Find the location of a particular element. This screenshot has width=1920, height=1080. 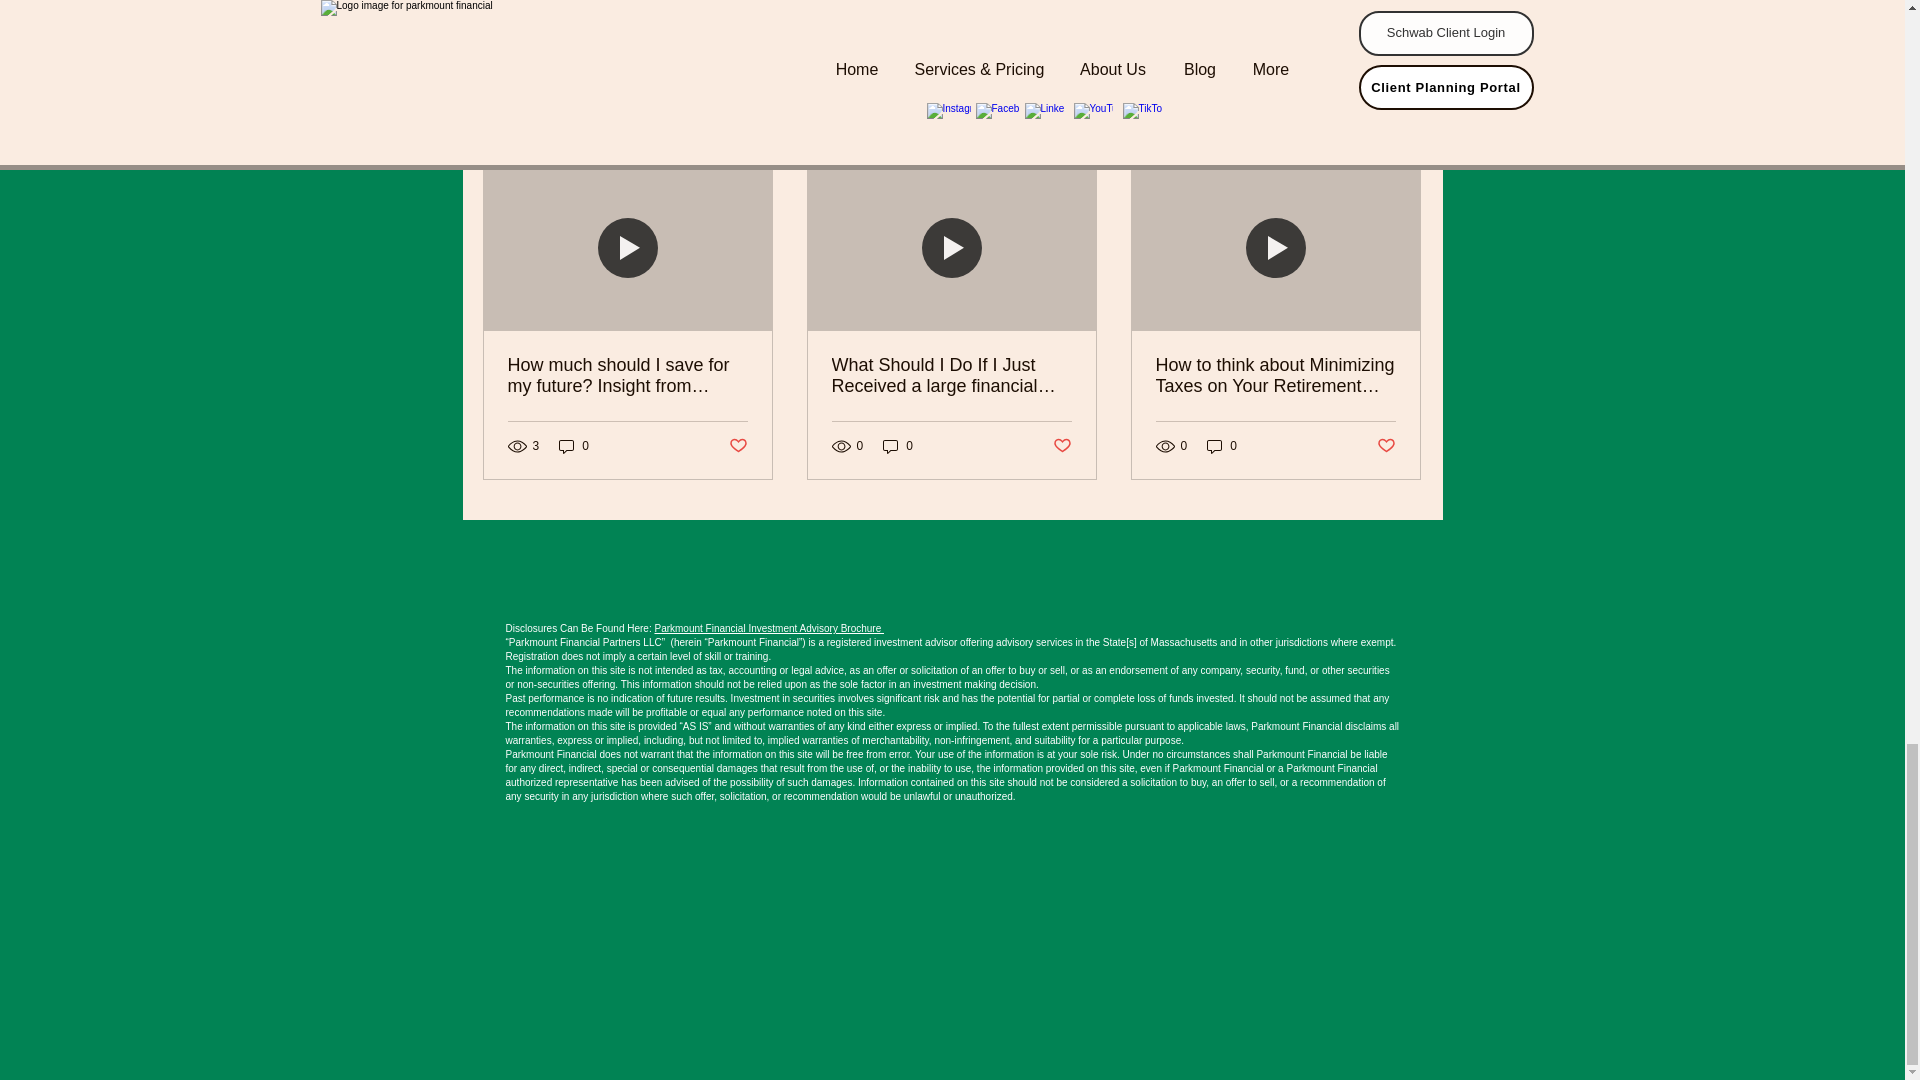

0 is located at coordinates (898, 446).